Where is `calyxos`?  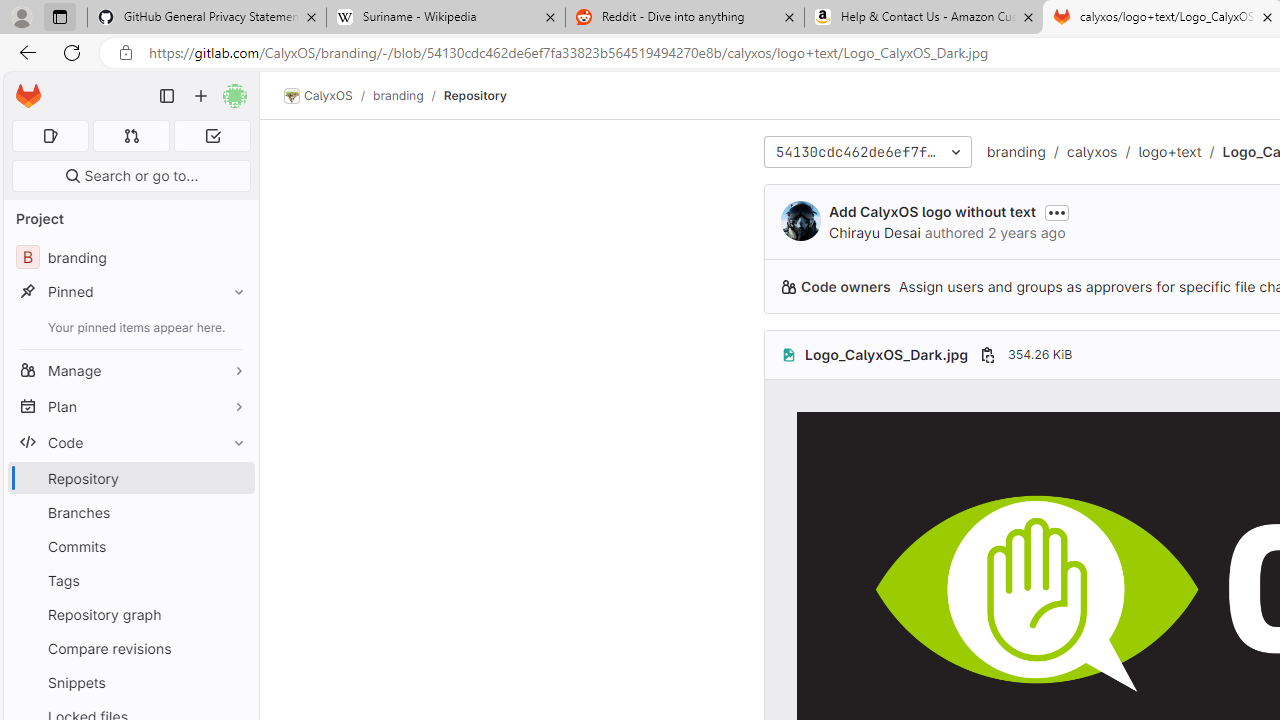 calyxos is located at coordinates (1092, 151).